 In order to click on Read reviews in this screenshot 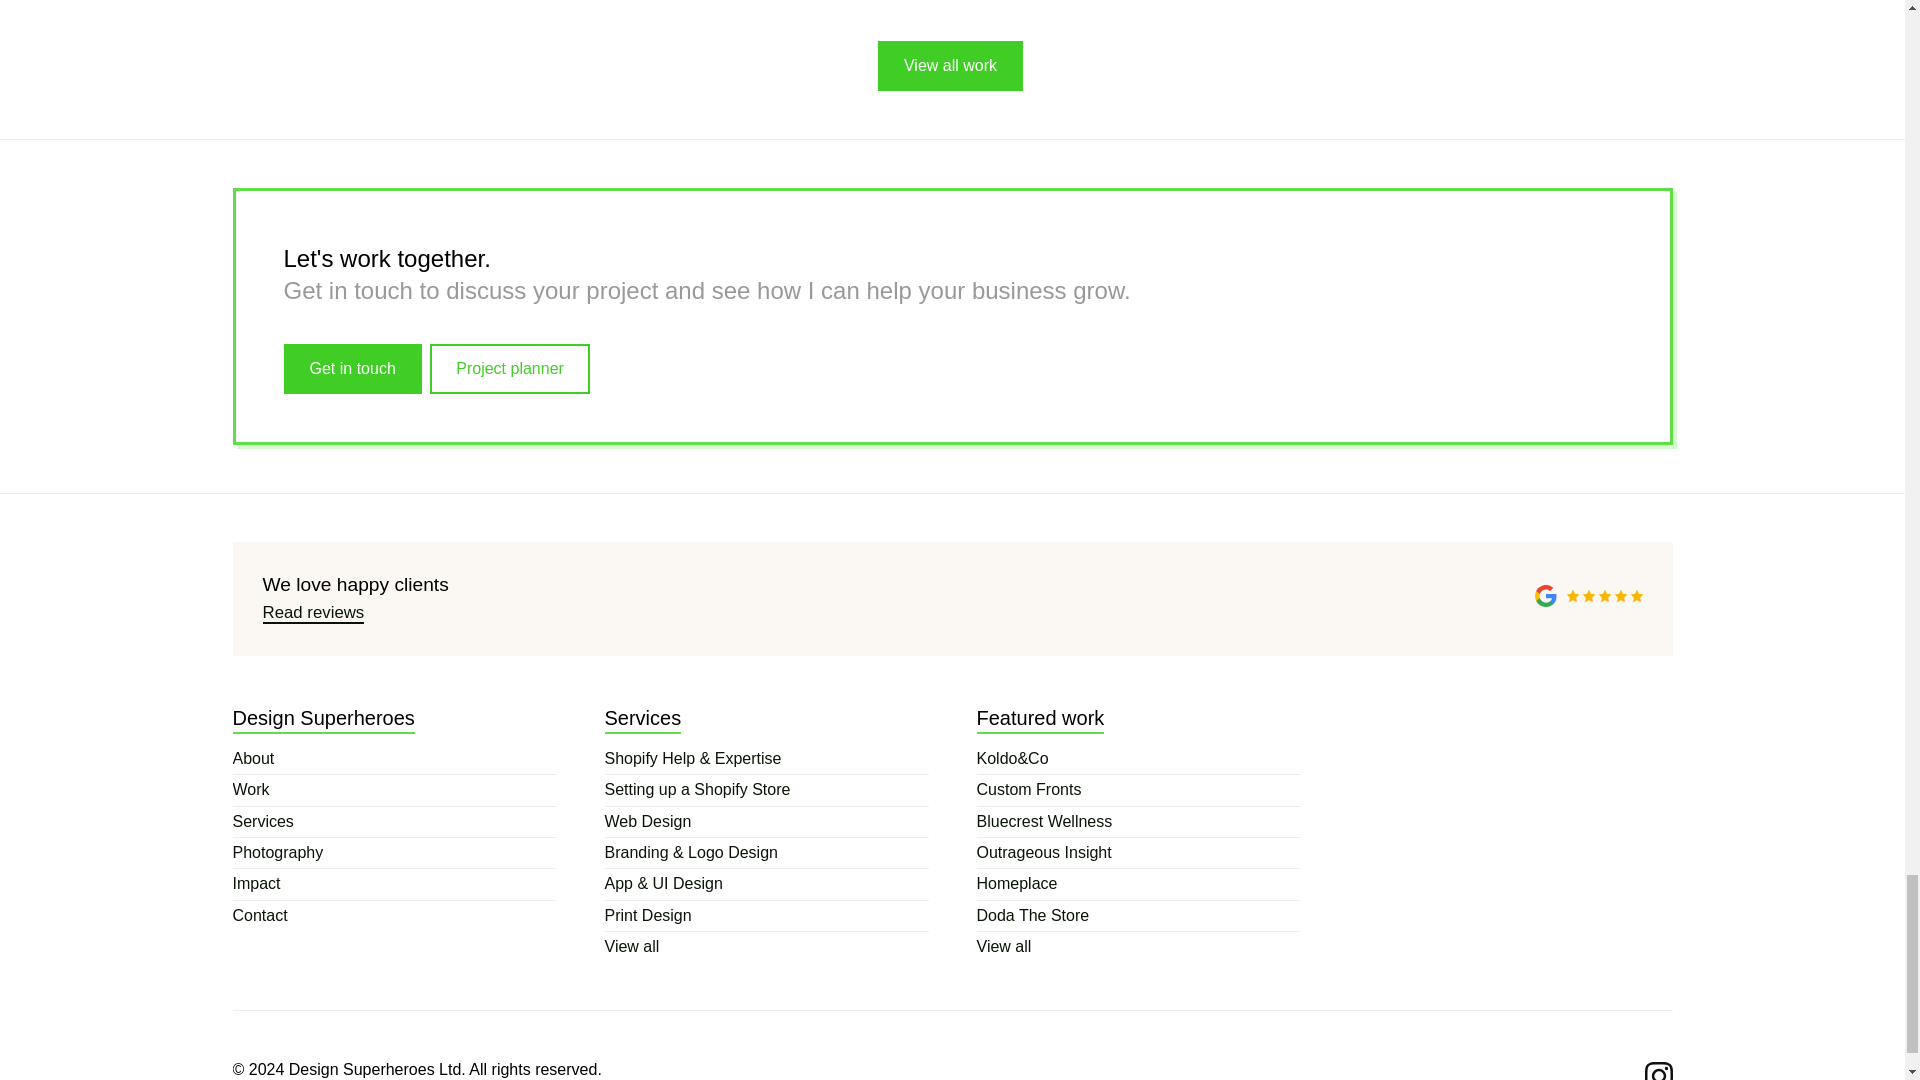, I will do `click(312, 613)`.